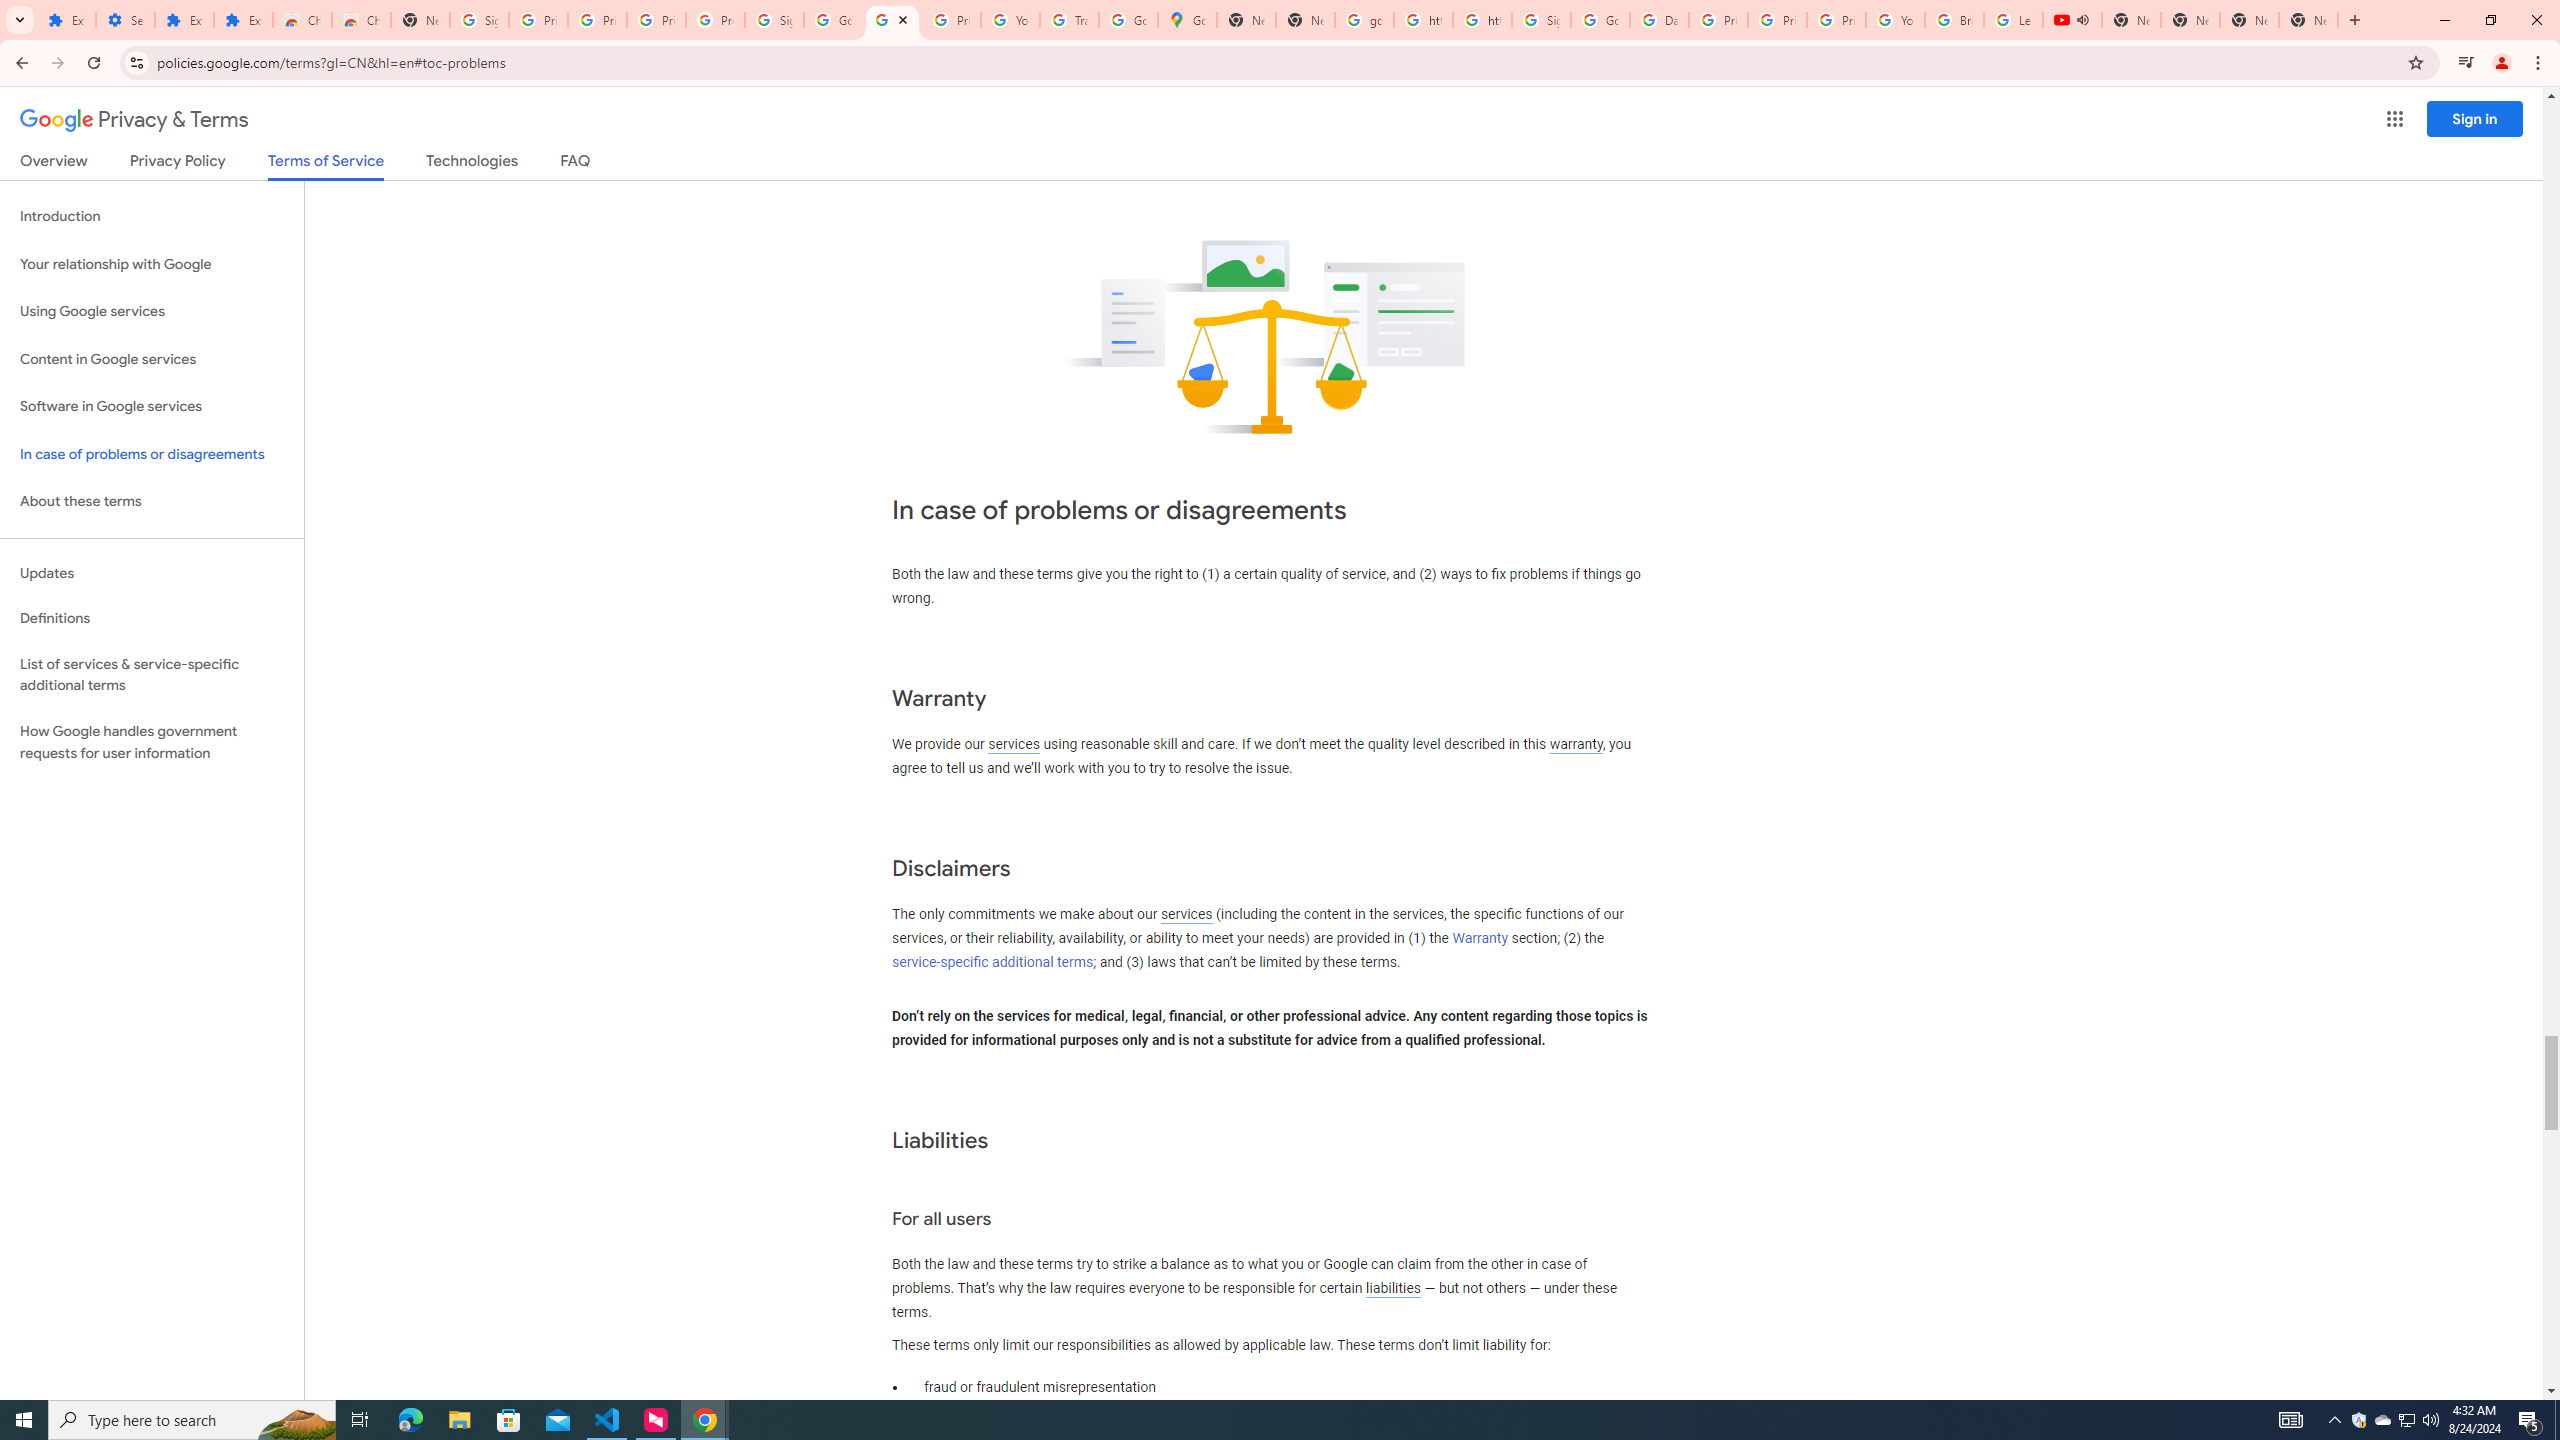 The image size is (2560, 1440). Describe the element at coordinates (1575, 744) in the screenshot. I see `warranty` at that location.